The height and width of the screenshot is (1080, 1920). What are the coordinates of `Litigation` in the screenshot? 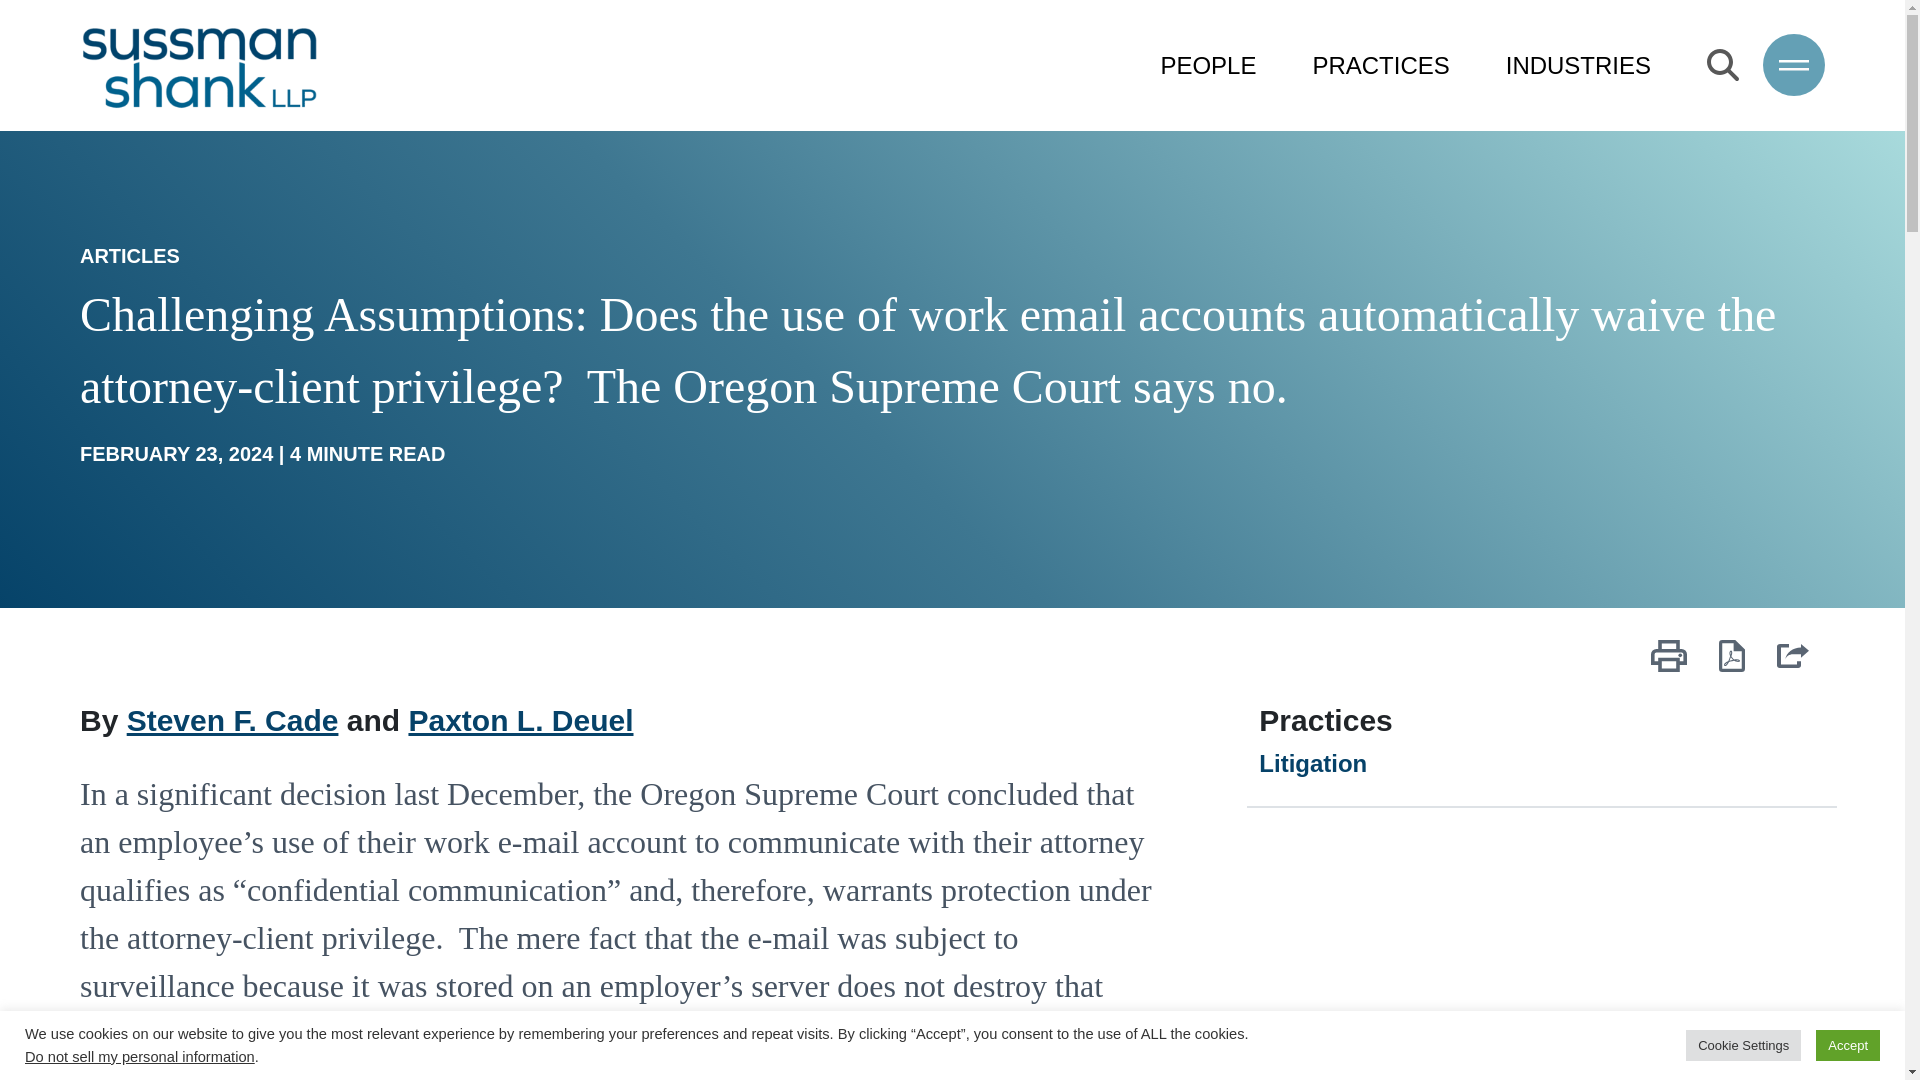 It's located at (1313, 762).